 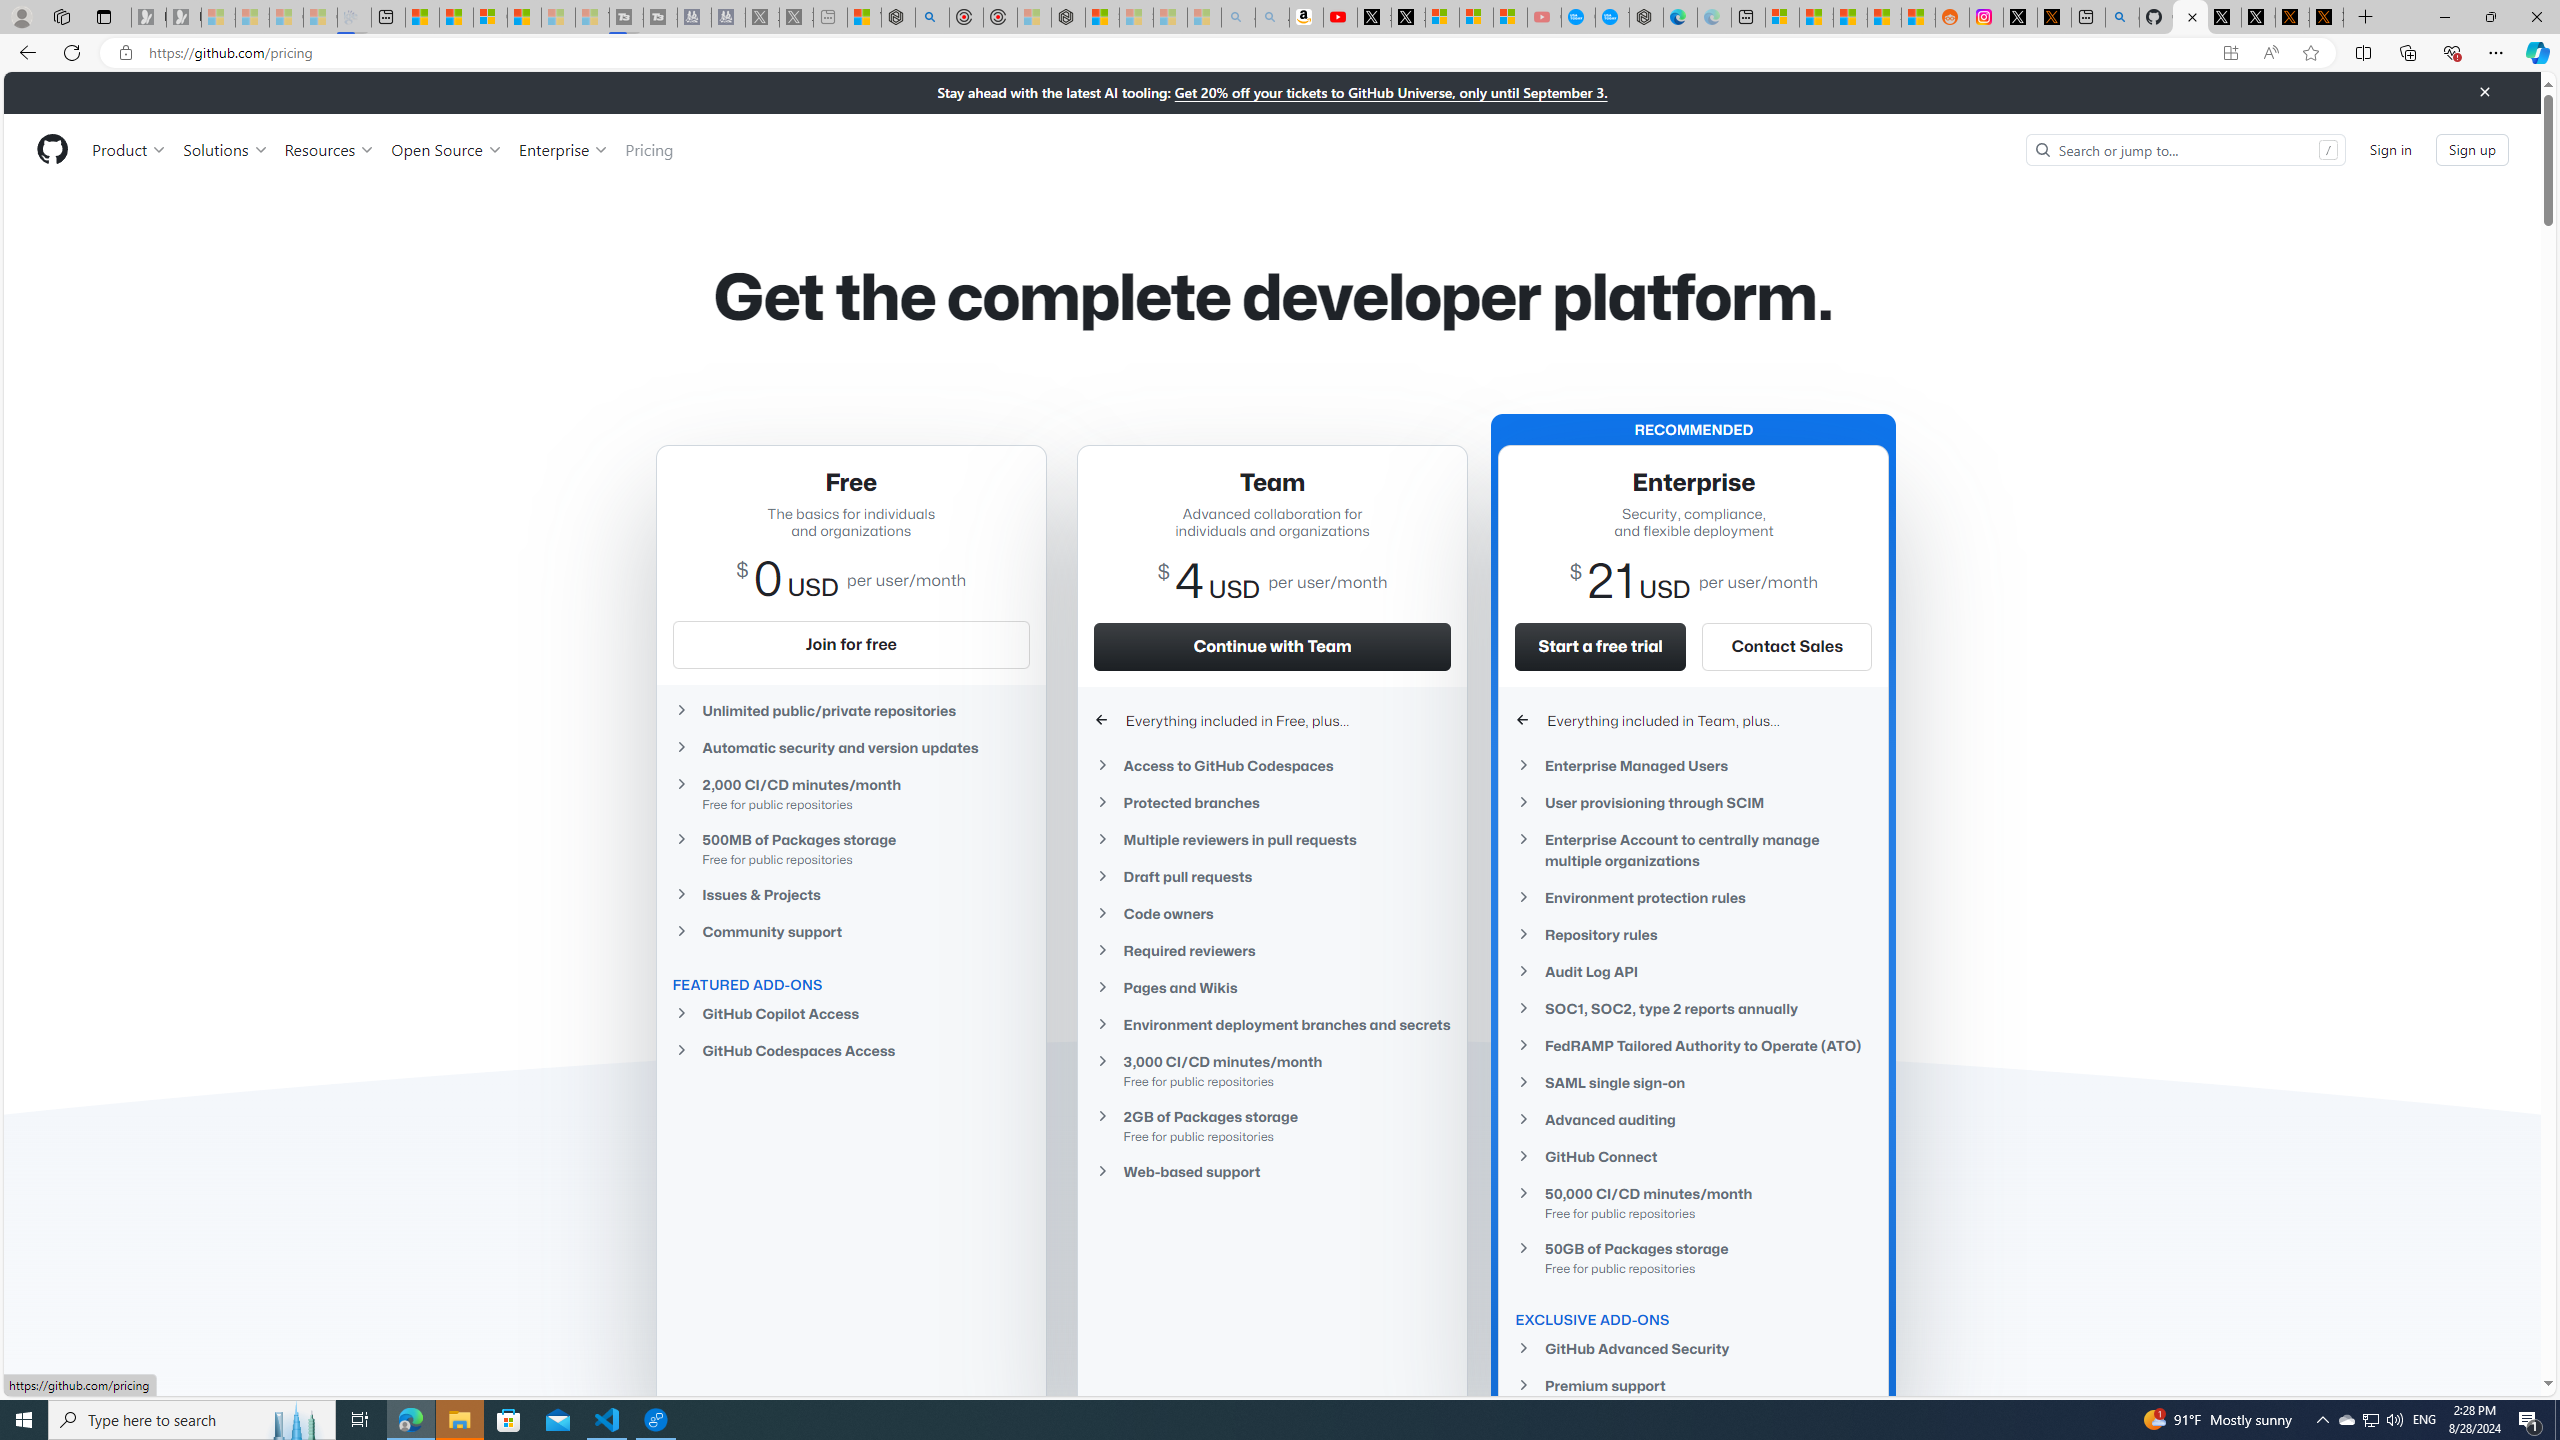 I want to click on Sign up, so click(x=2472, y=148).